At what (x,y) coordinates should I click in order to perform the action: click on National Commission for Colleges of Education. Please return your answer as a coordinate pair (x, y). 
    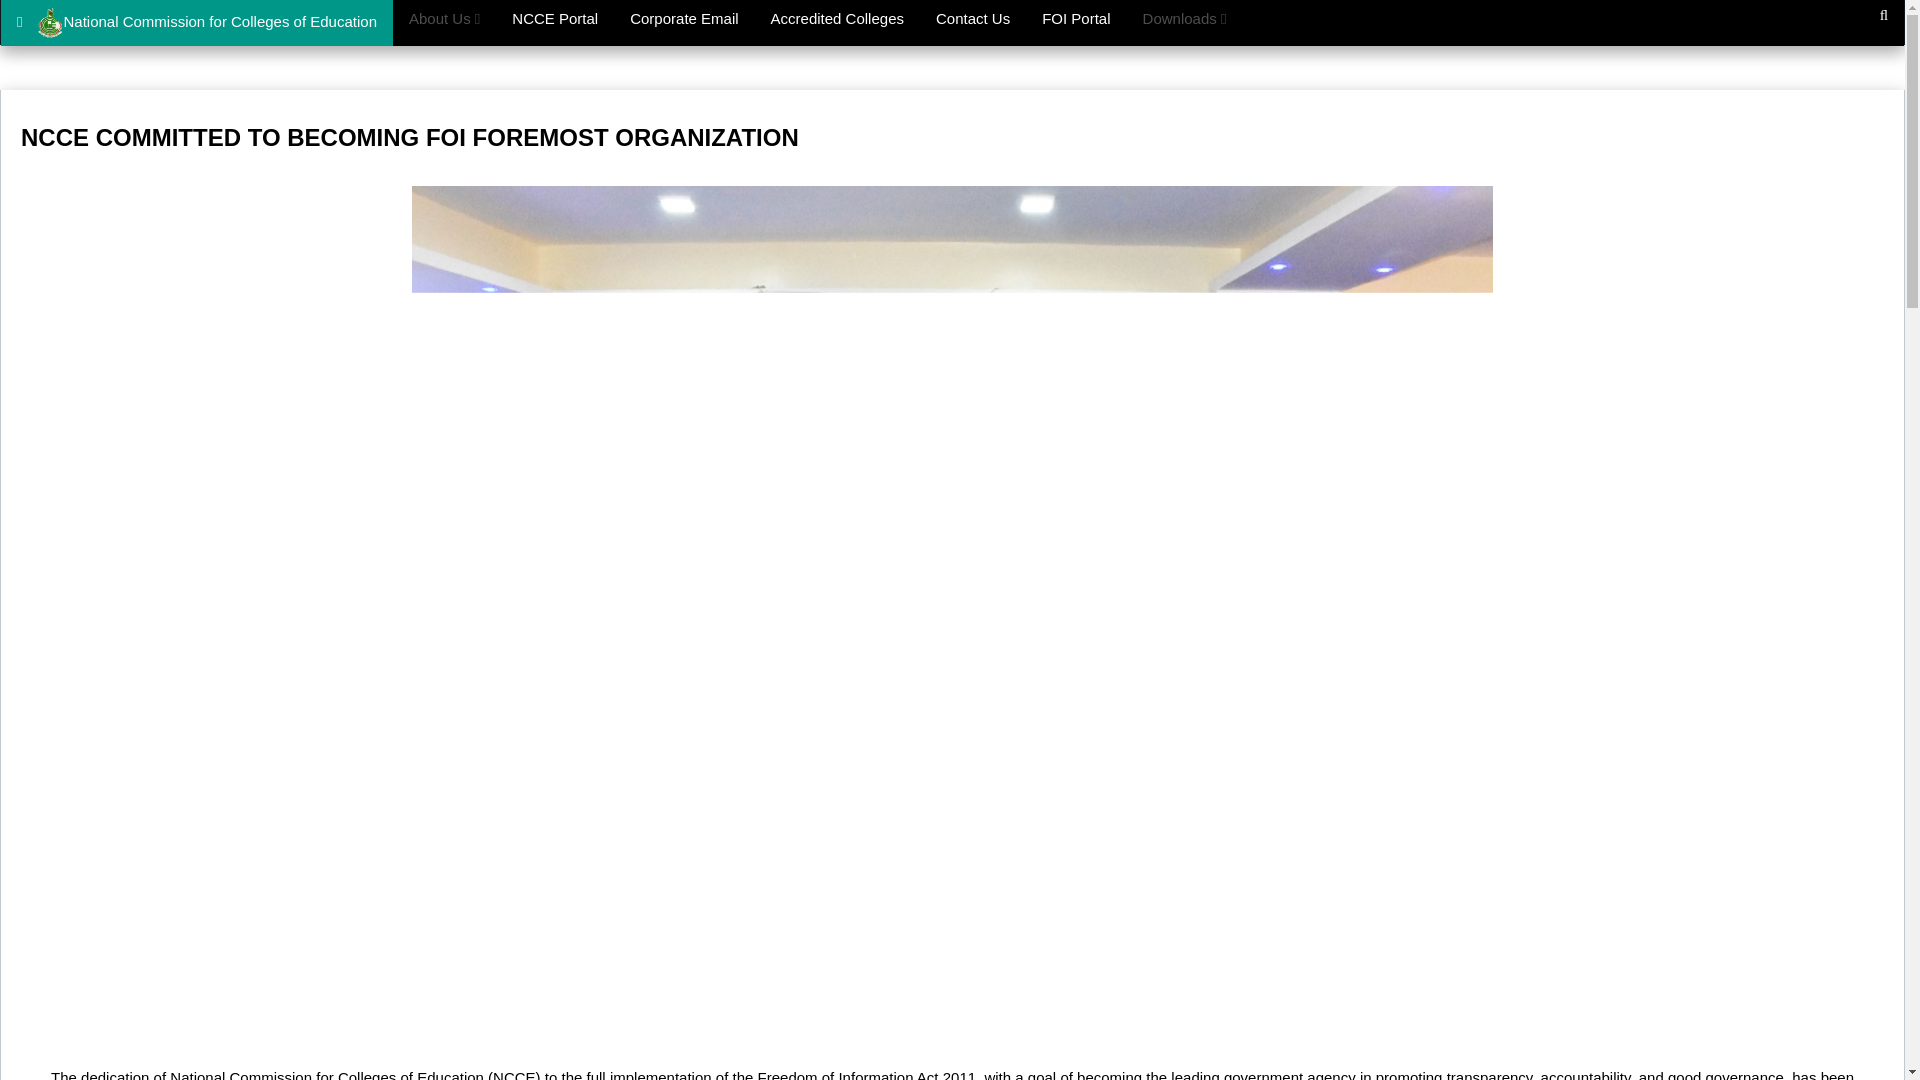
    Looking at the image, I should click on (197, 23).